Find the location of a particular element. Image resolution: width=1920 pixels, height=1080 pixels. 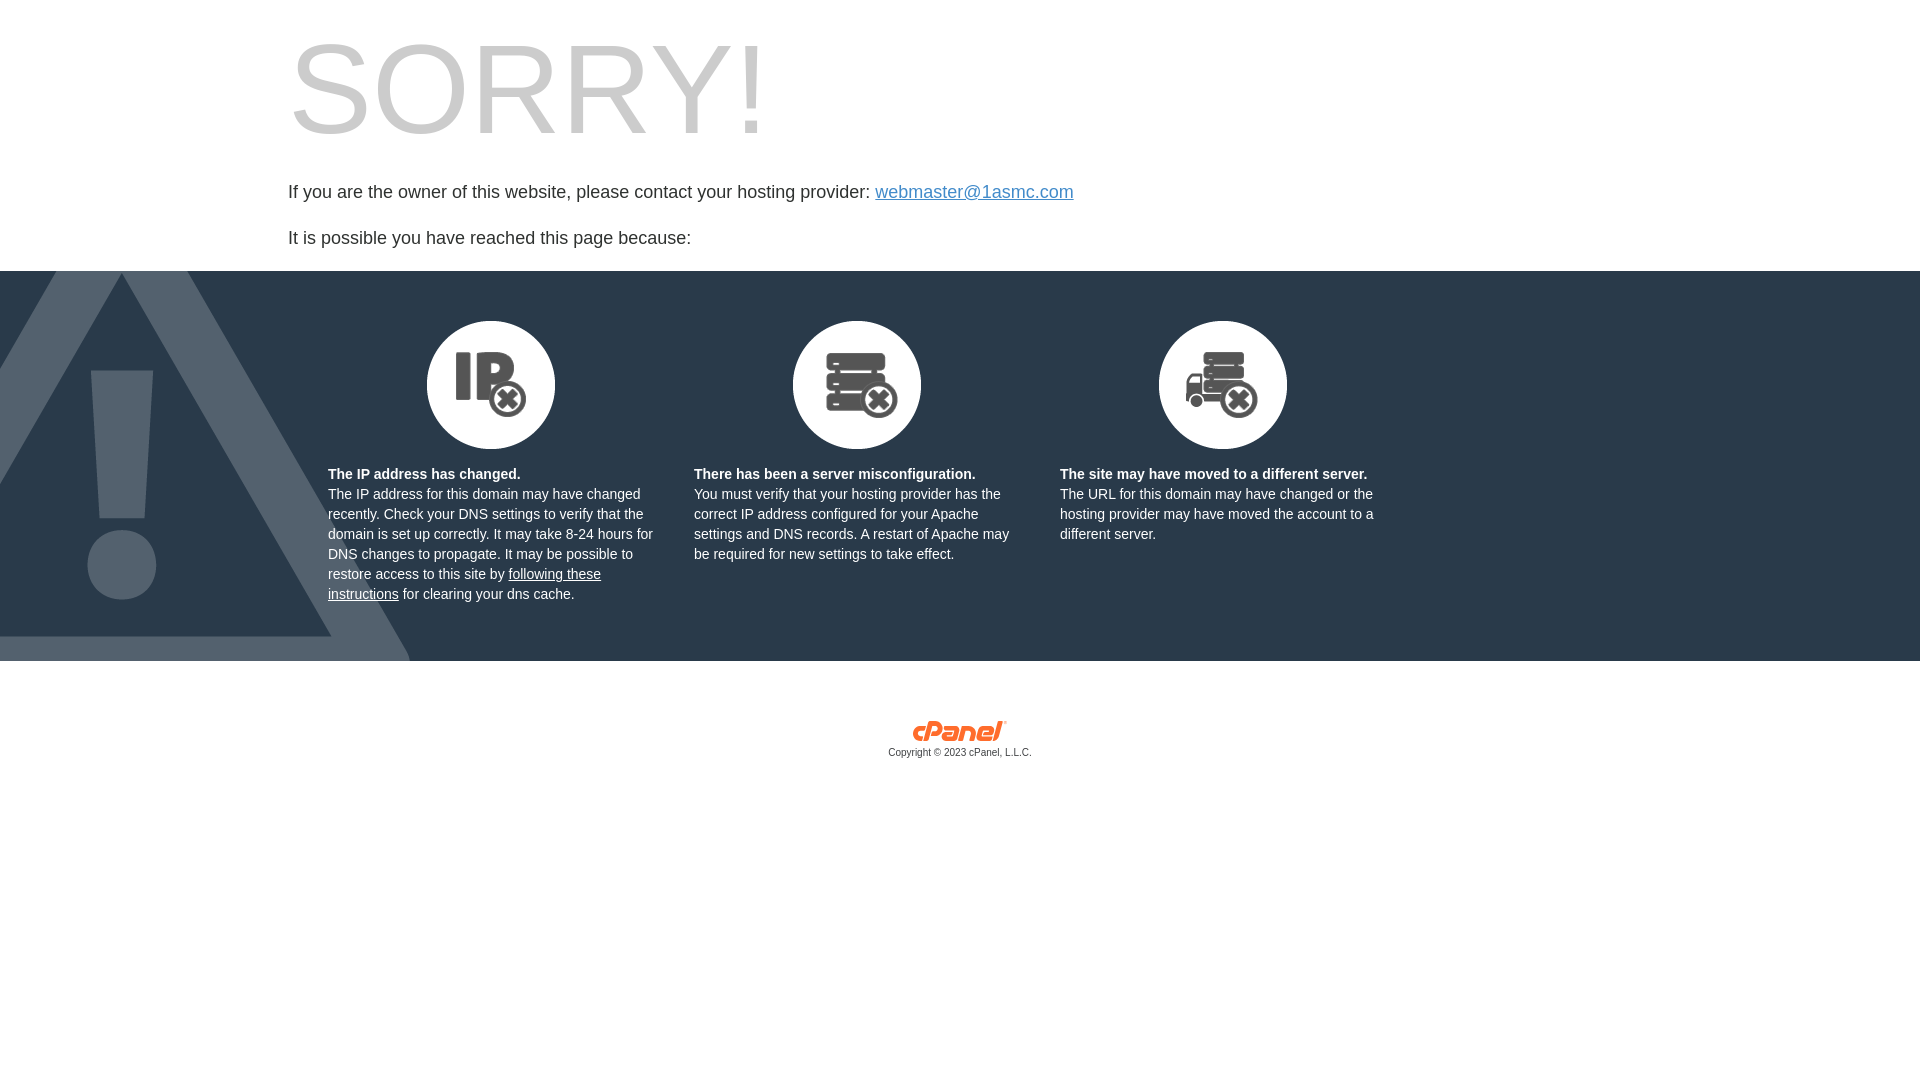

following these instructions is located at coordinates (464, 584).